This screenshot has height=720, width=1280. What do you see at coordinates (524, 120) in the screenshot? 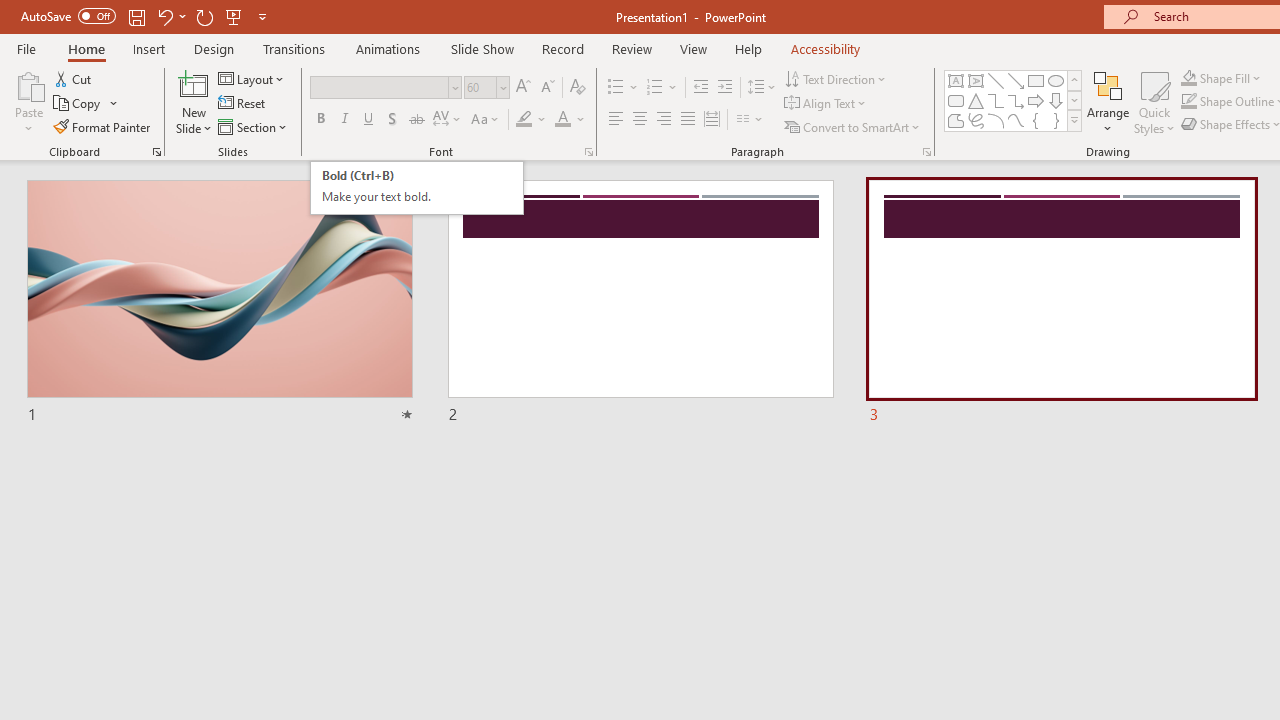
I see `Text Highlight Color Yellow` at bounding box center [524, 120].